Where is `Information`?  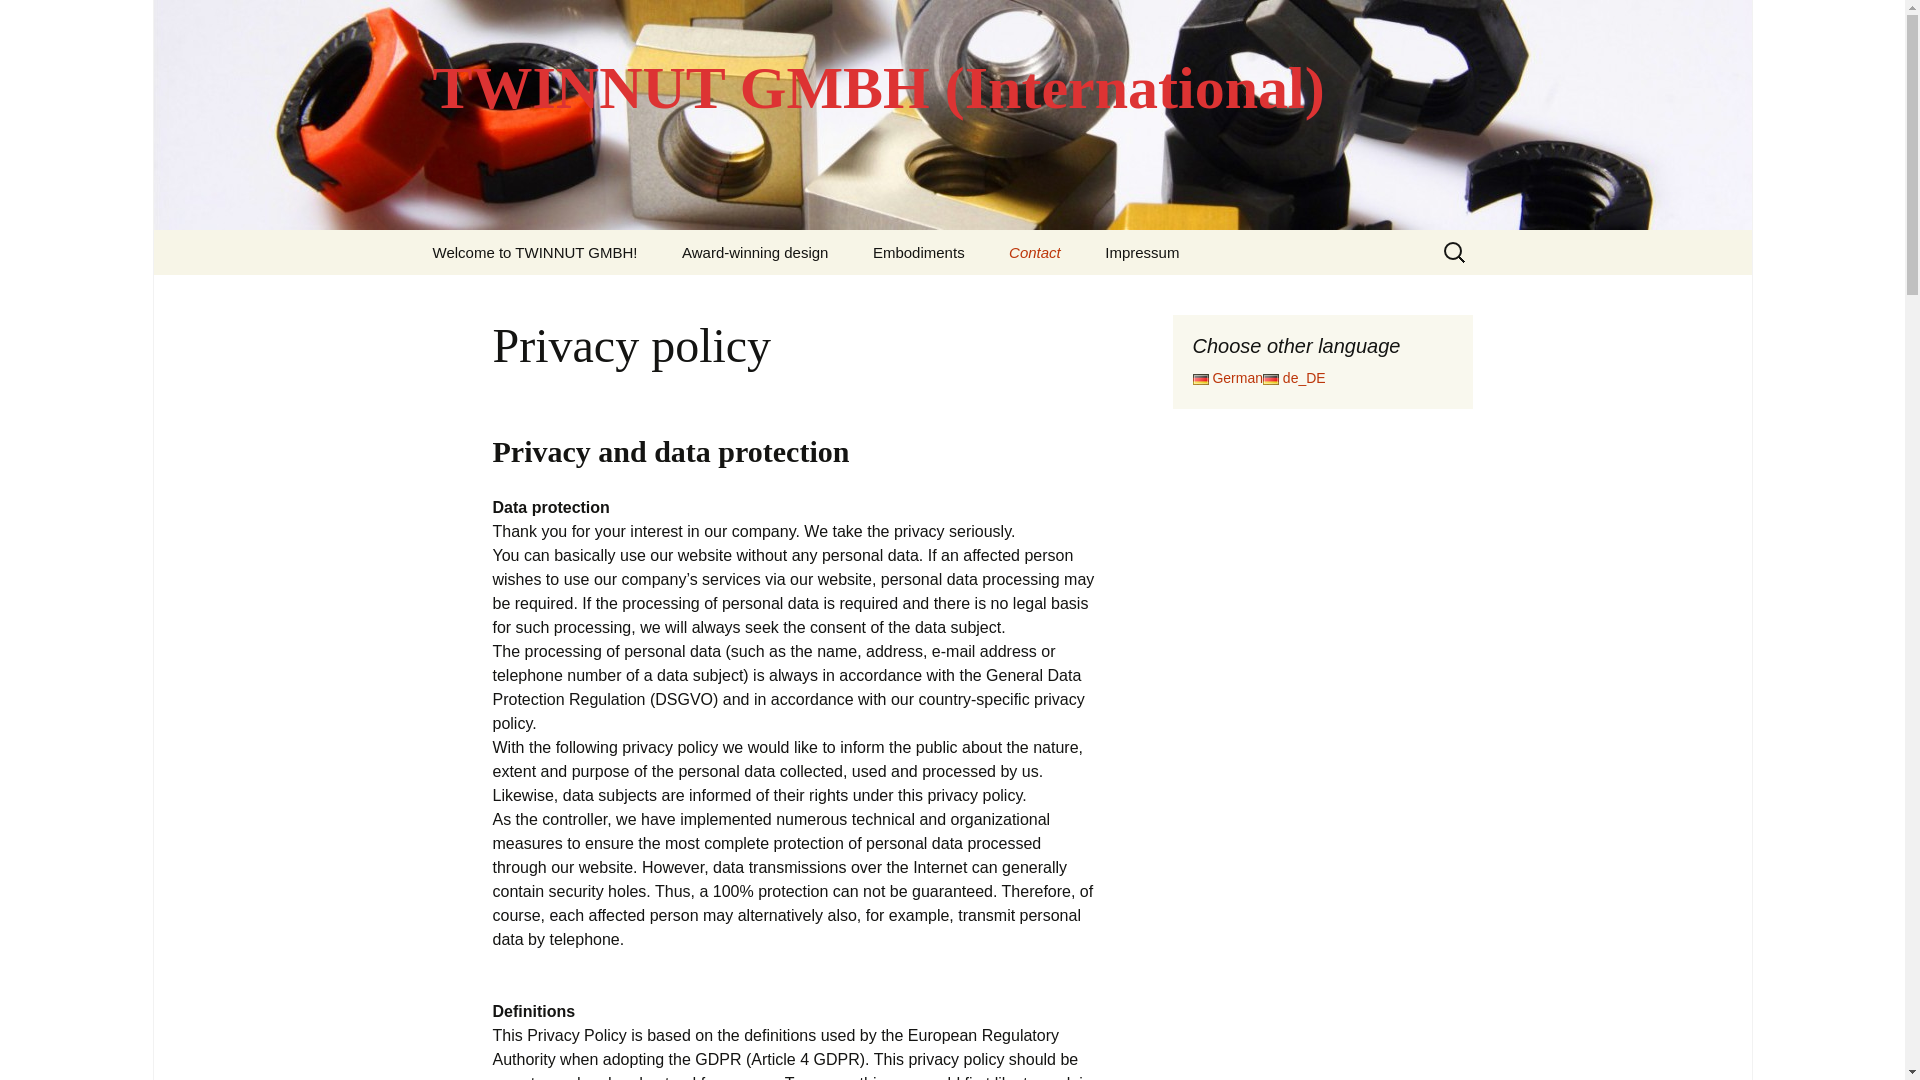 Information is located at coordinates (512, 297).